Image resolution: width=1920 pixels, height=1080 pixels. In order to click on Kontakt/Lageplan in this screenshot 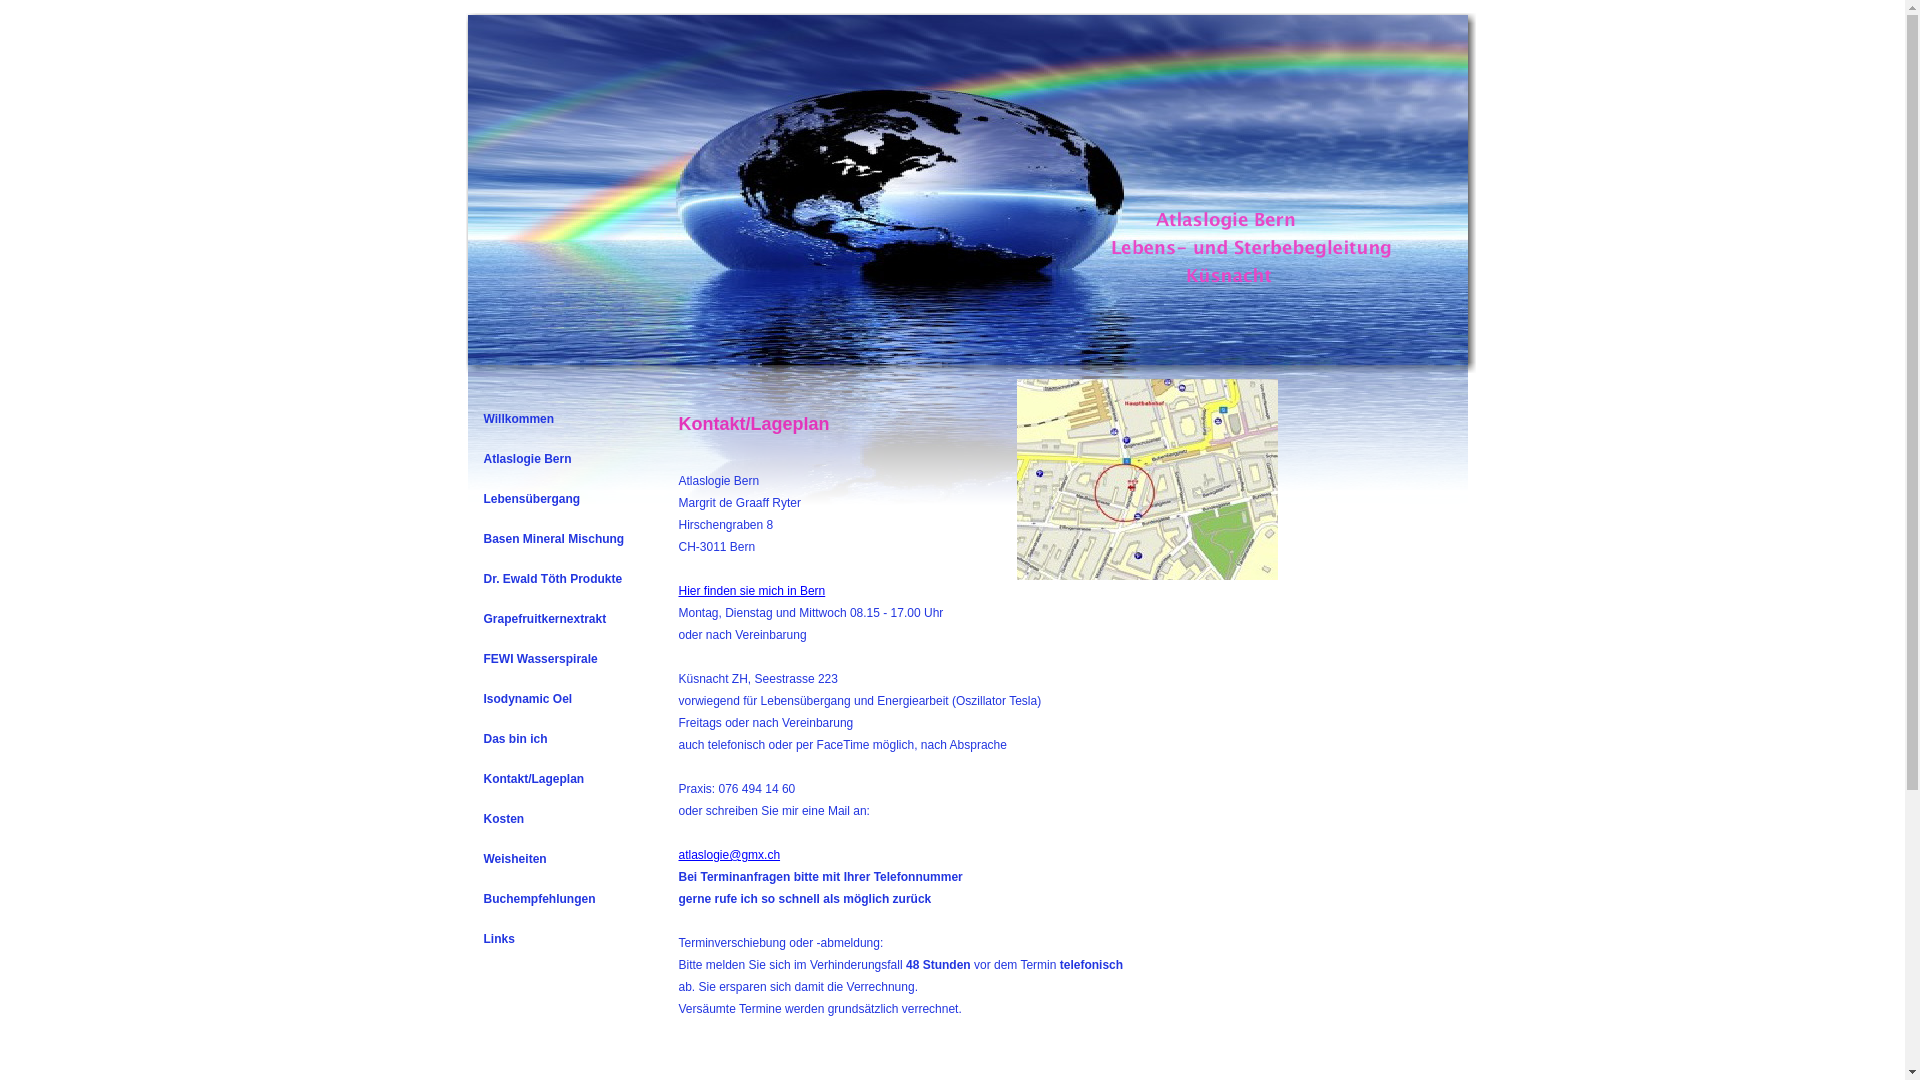, I will do `click(562, 773)`.